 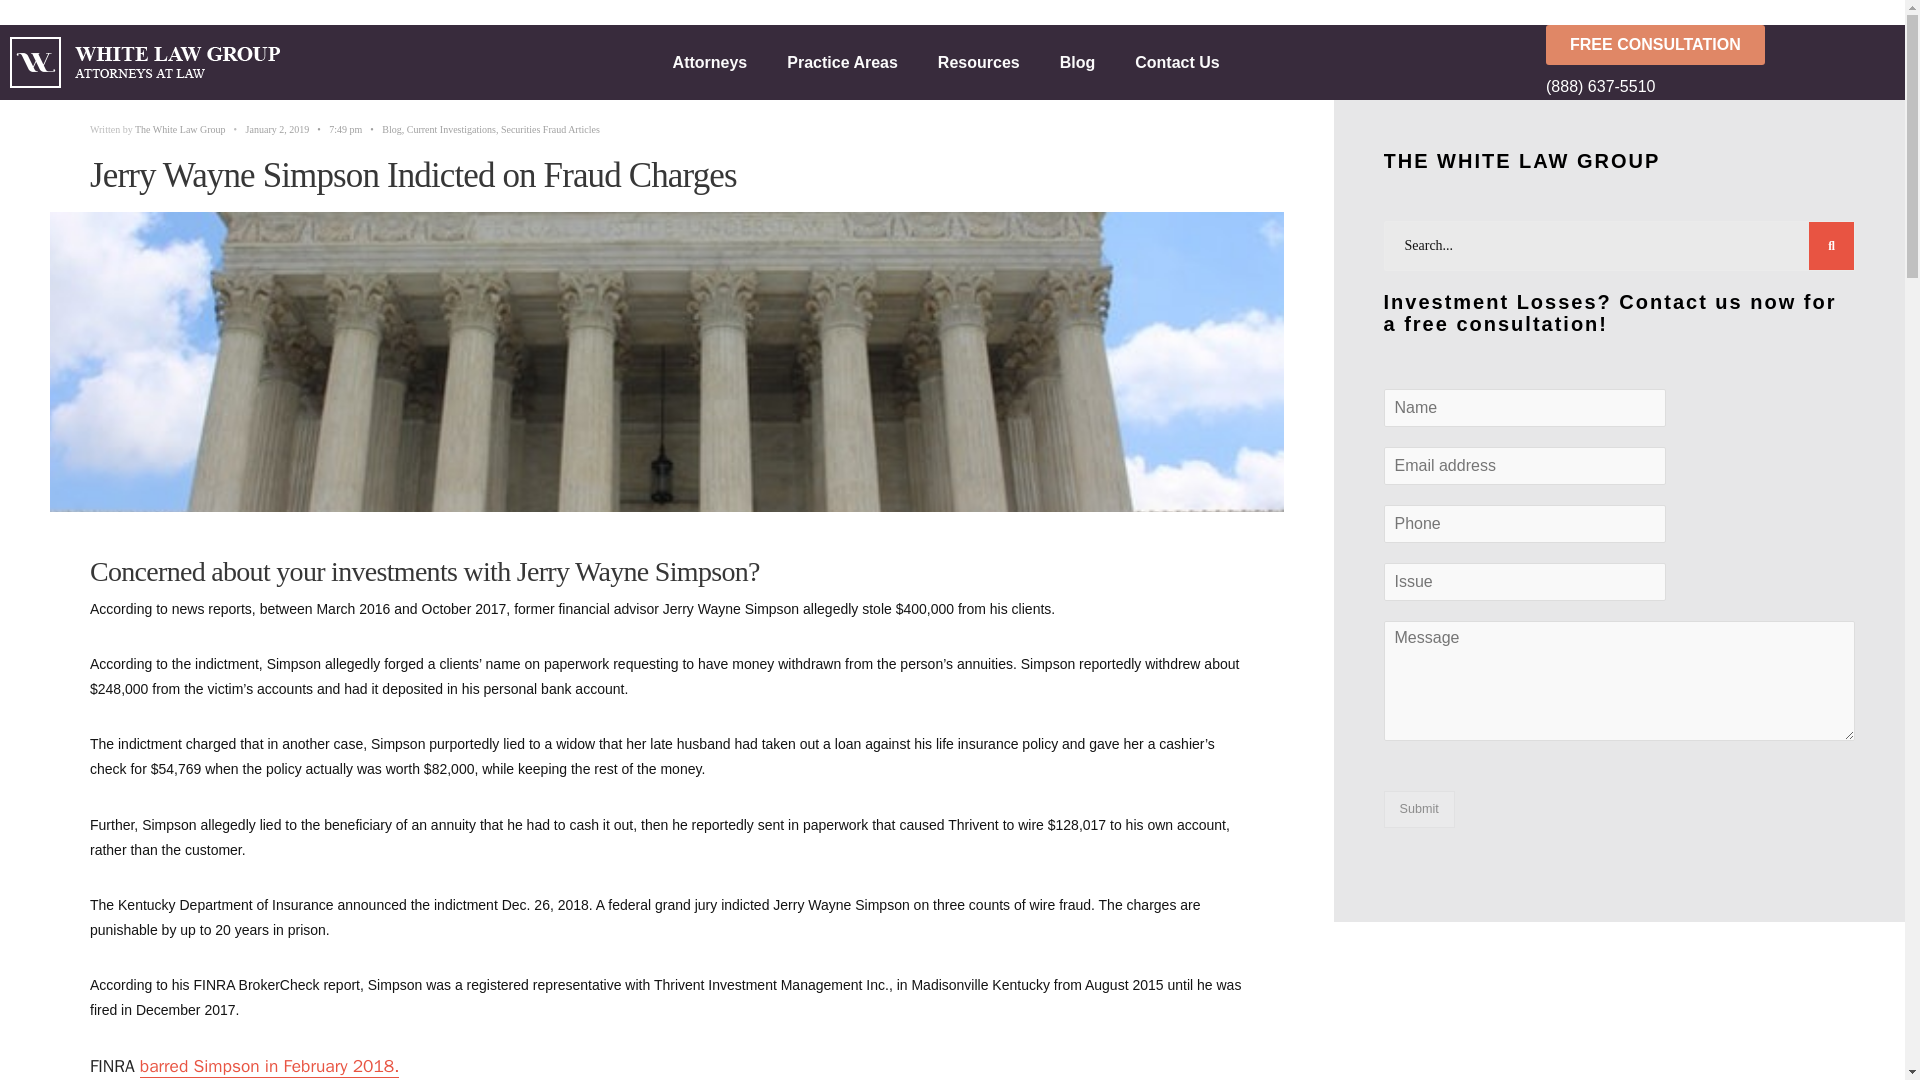 What do you see at coordinates (978, 62) in the screenshot?
I see `Resources` at bounding box center [978, 62].